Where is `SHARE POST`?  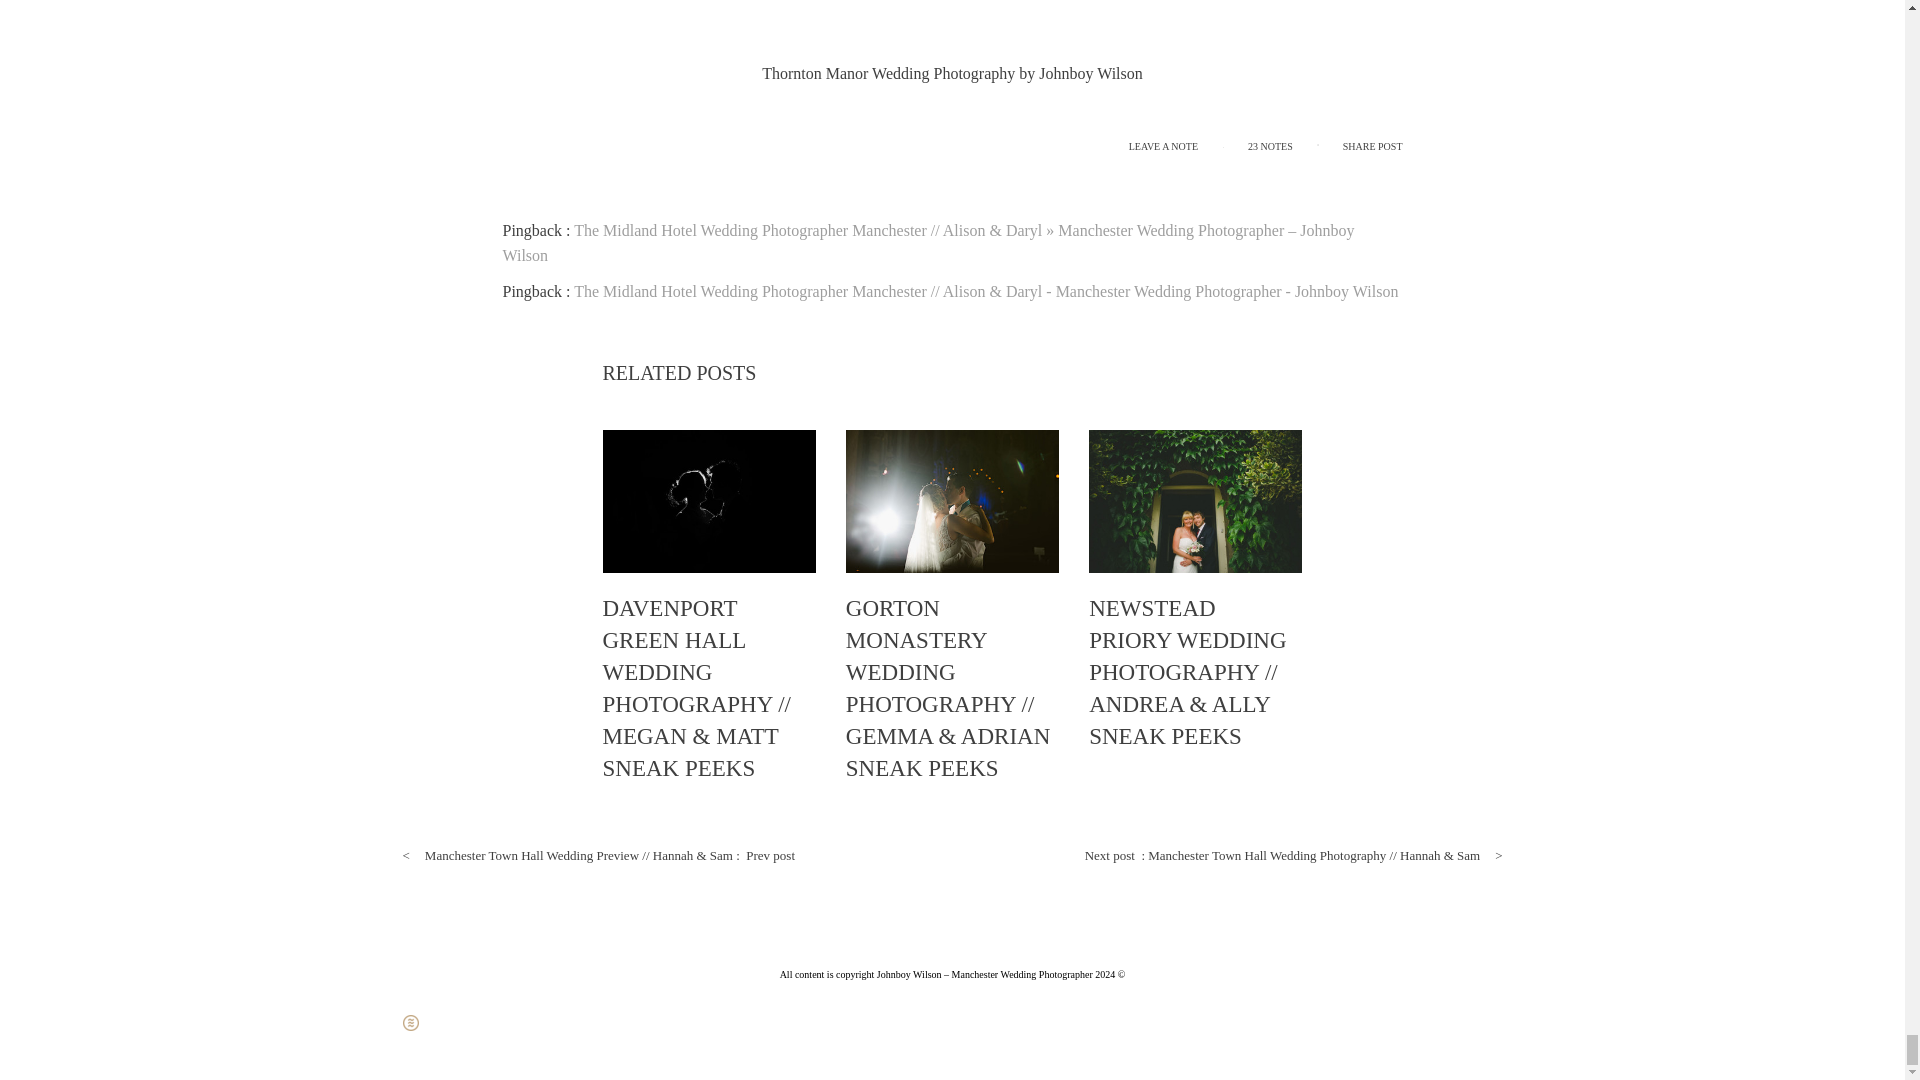 SHARE POST is located at coordinates (1372, 146).